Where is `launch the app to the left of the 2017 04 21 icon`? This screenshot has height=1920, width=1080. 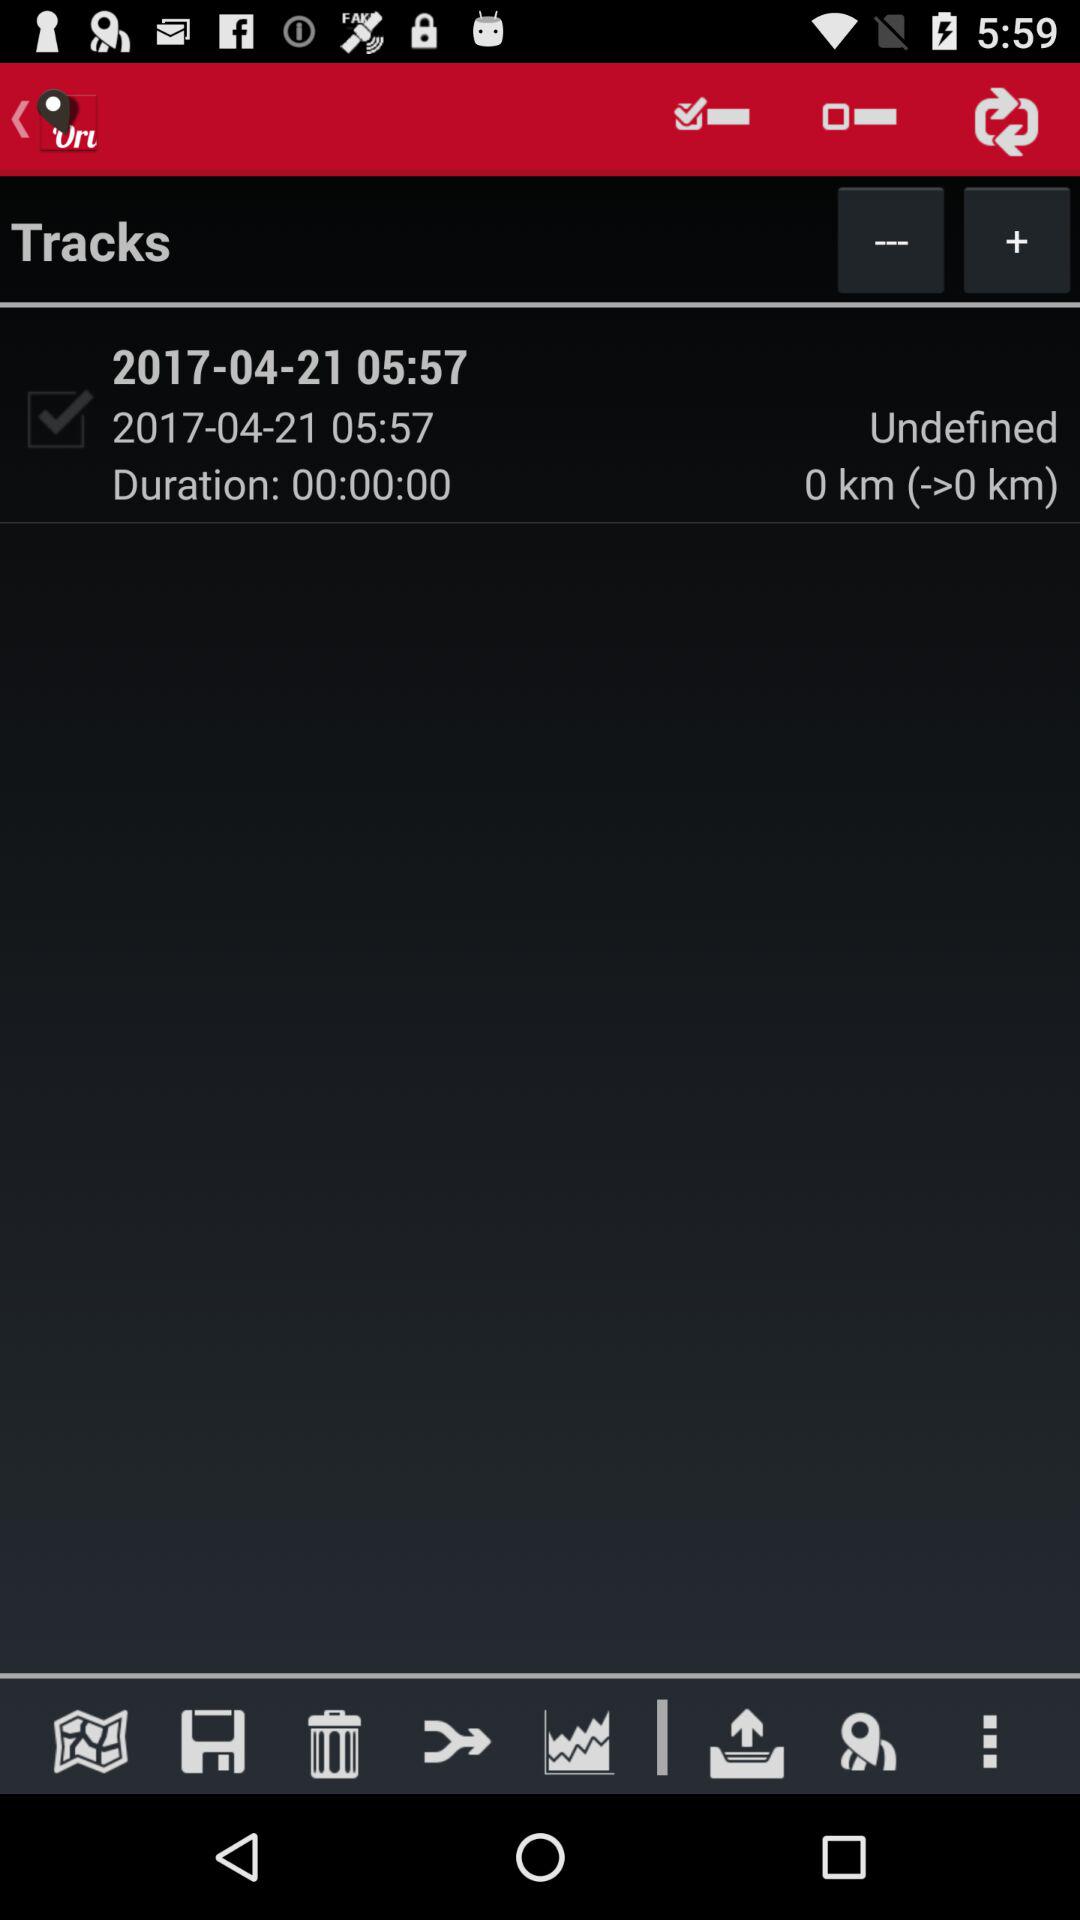
launch the app to the left of the 2017 04 21 icon is located at coordinates (56, 419).